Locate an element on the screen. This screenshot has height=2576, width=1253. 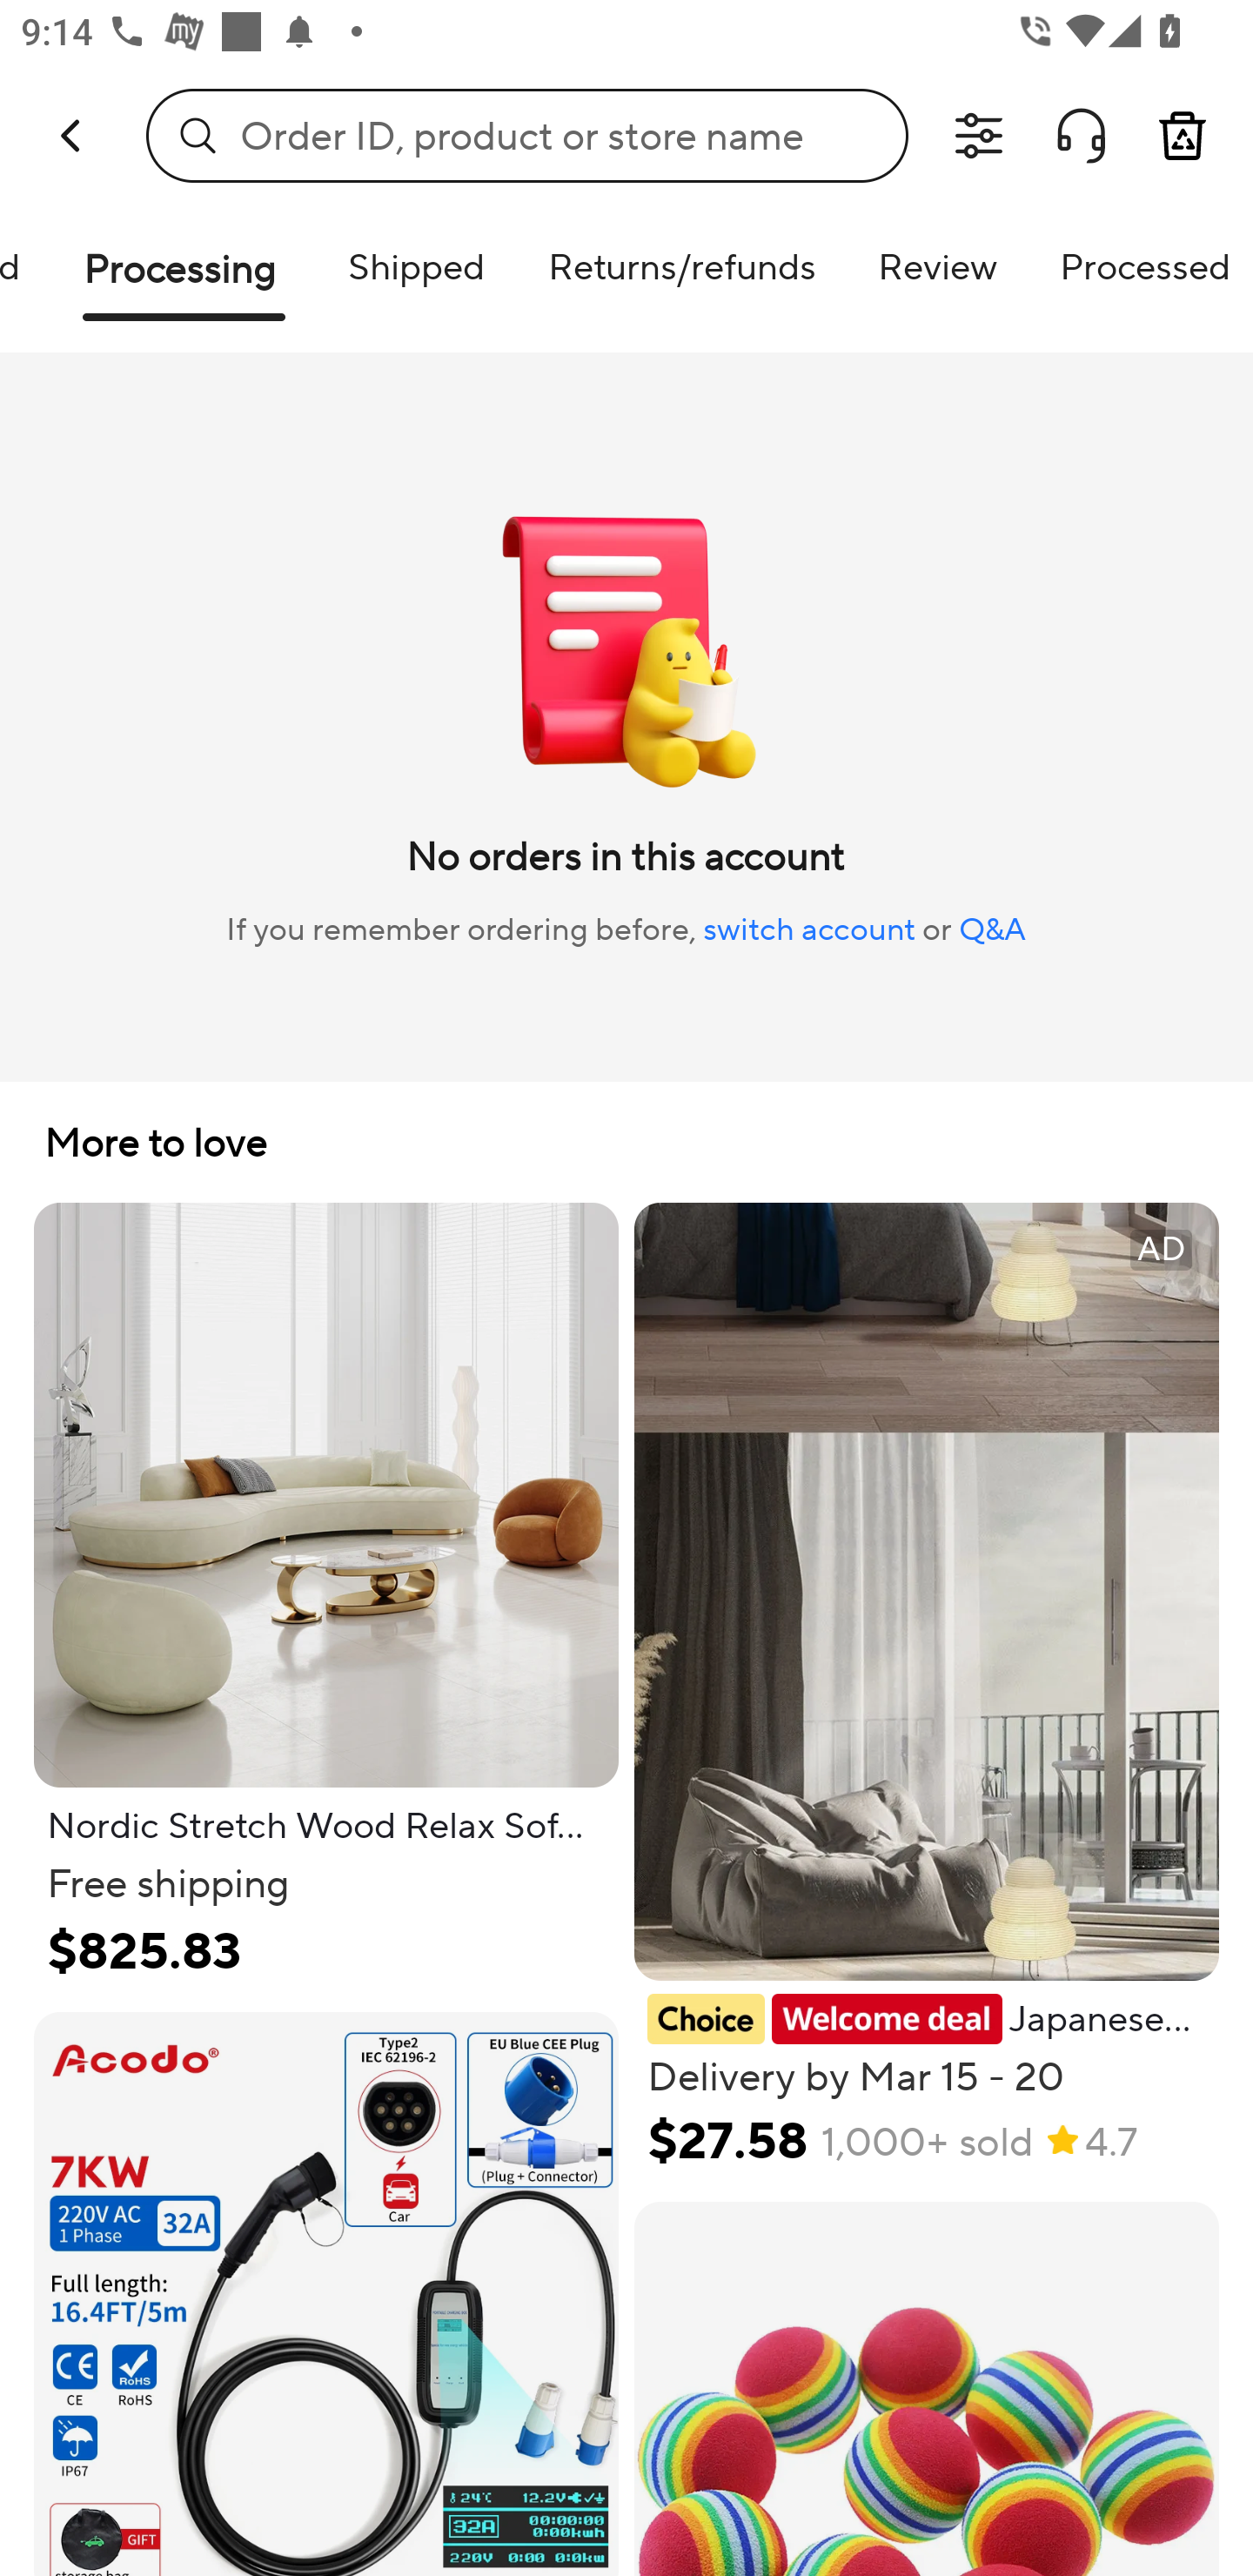
 Order ID, product or store name is located at coordinates (527, 135).